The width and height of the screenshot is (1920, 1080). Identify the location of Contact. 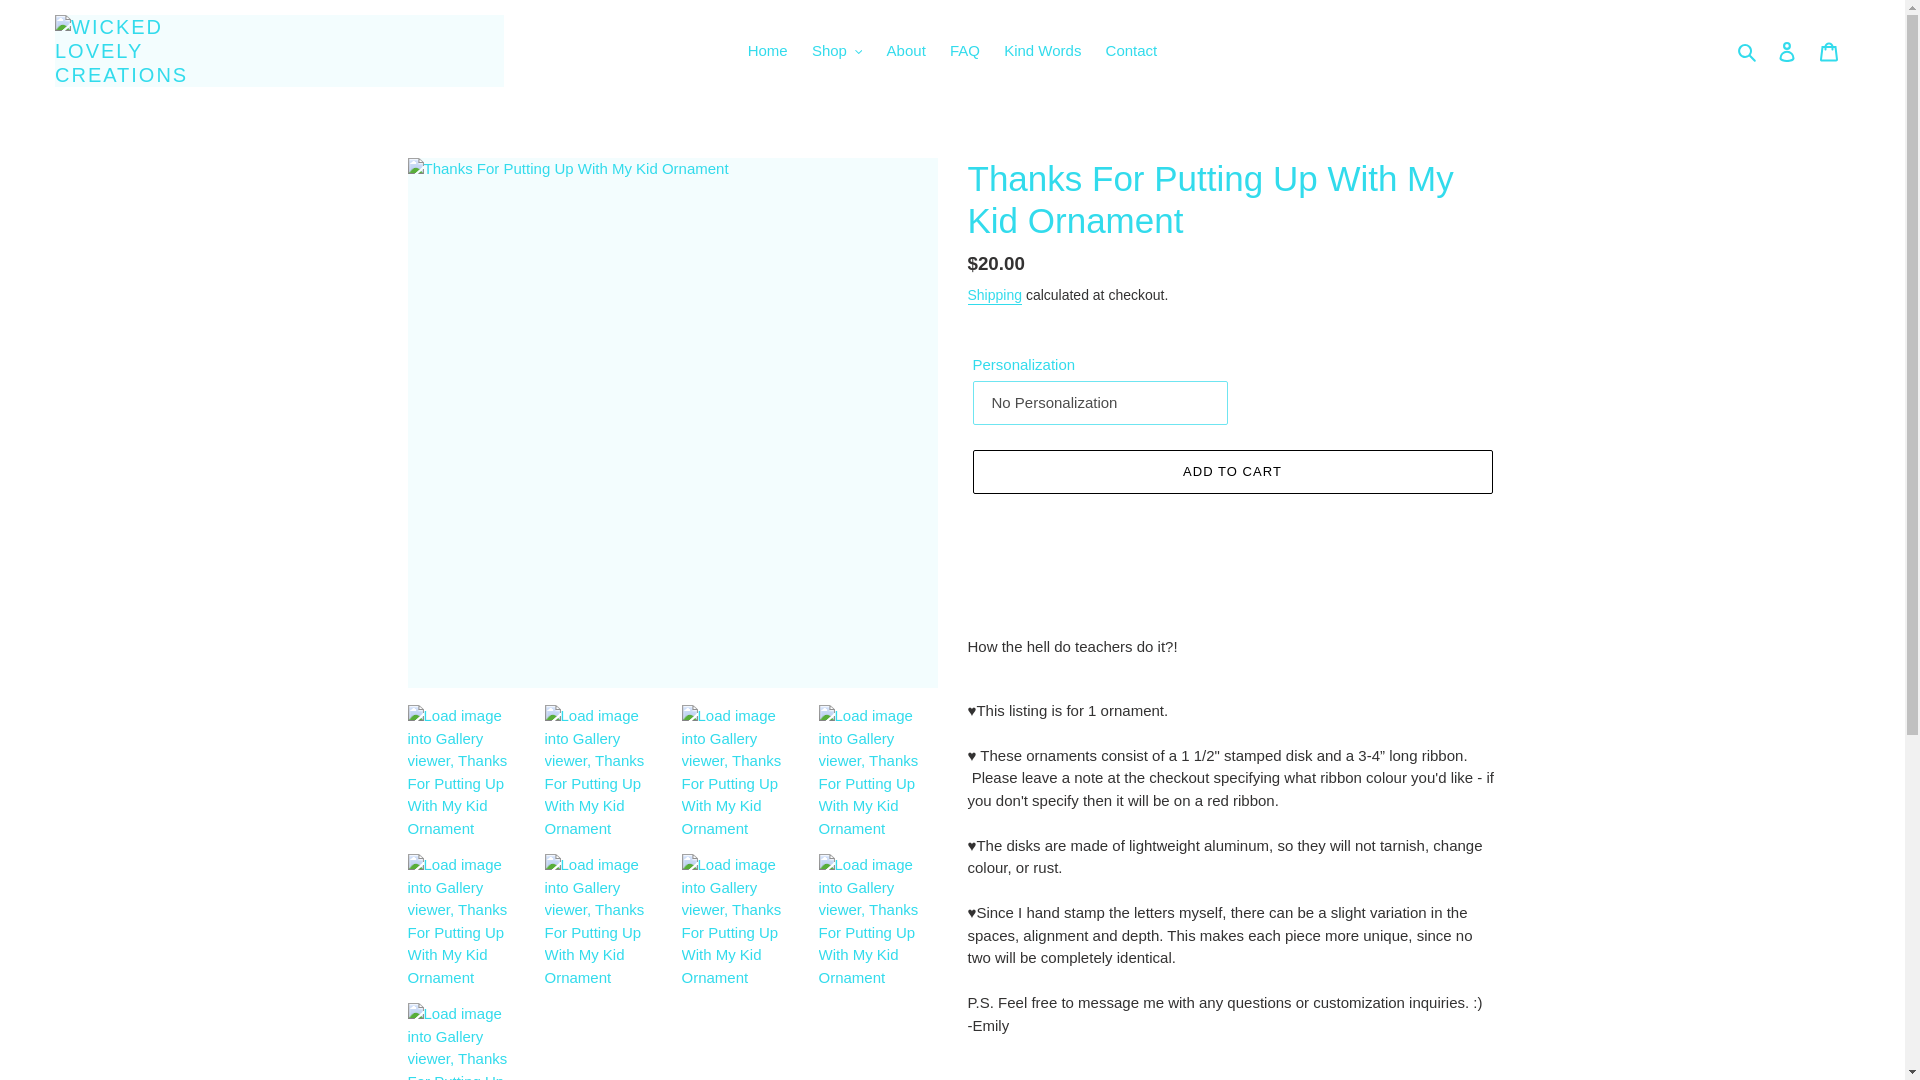
(1132, 50).